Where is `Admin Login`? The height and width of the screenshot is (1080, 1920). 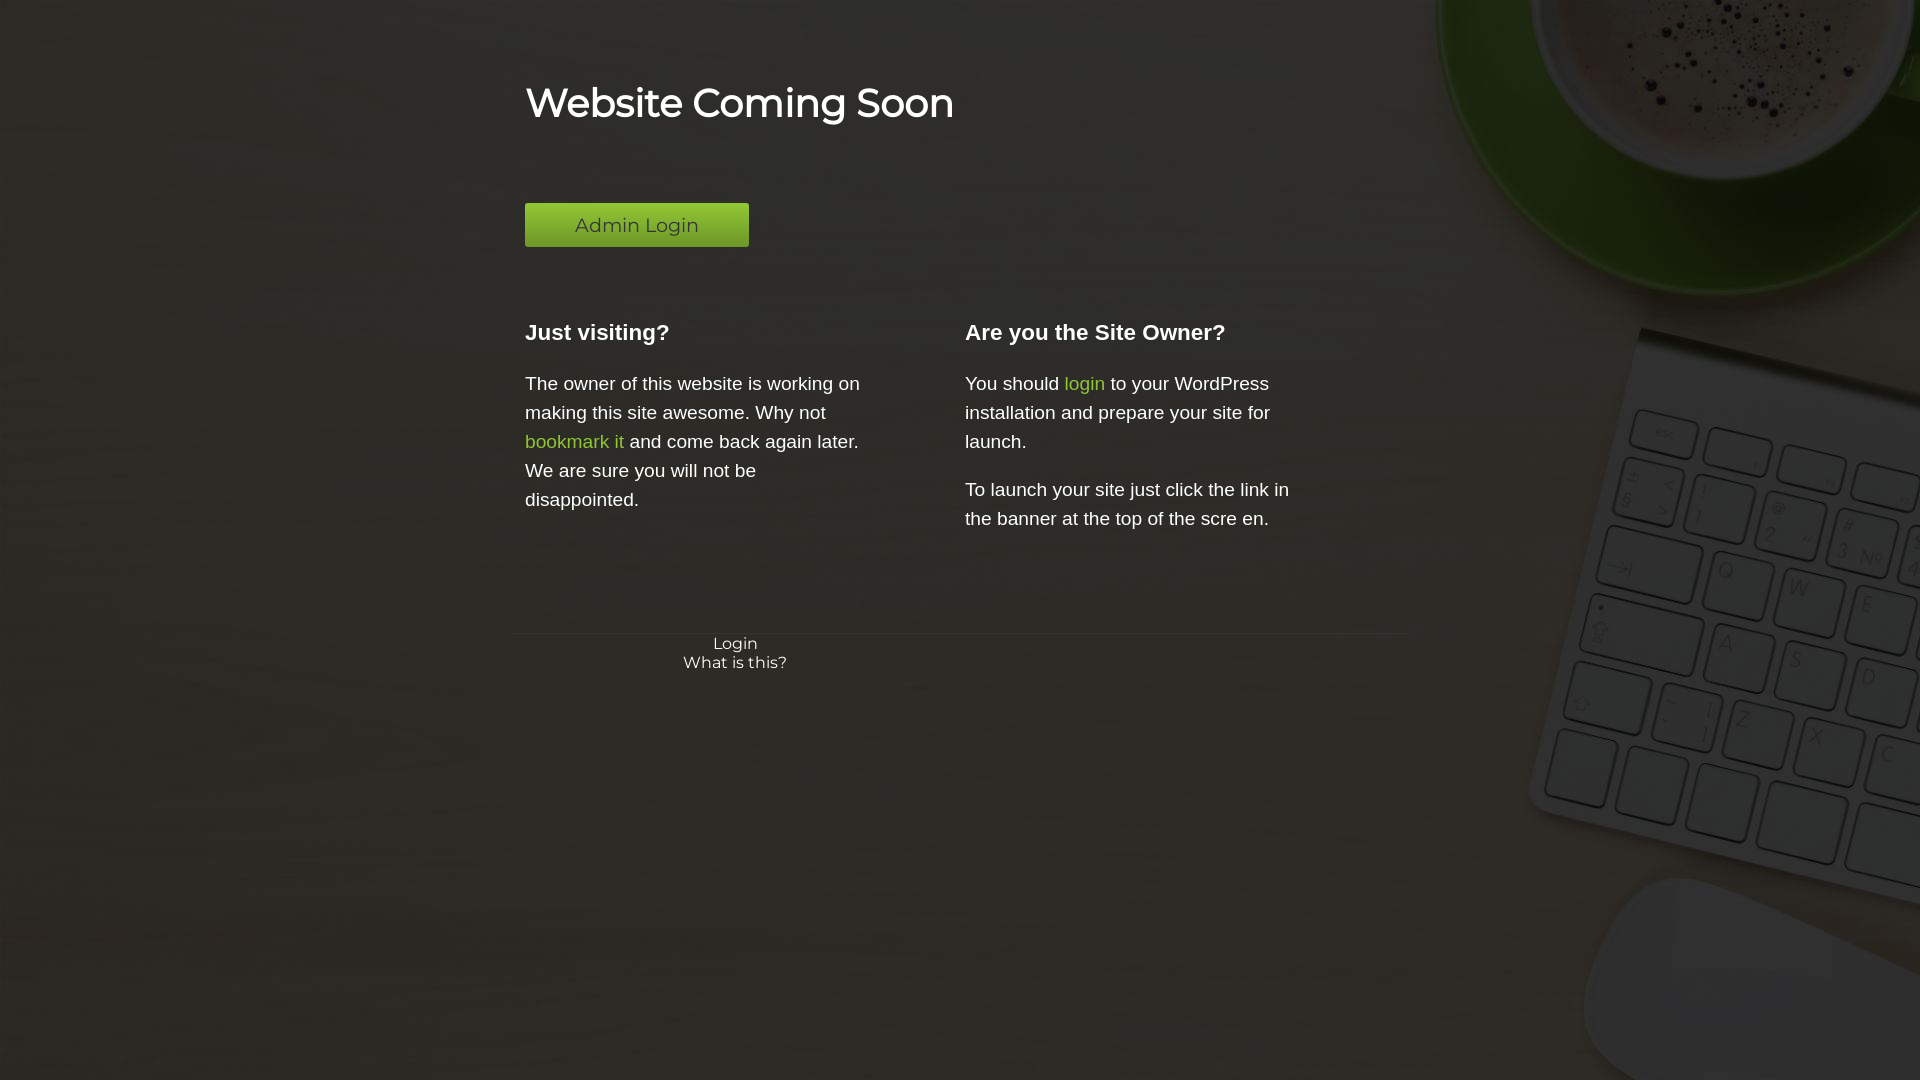 Admin Login is located at coordinates (637, 225).